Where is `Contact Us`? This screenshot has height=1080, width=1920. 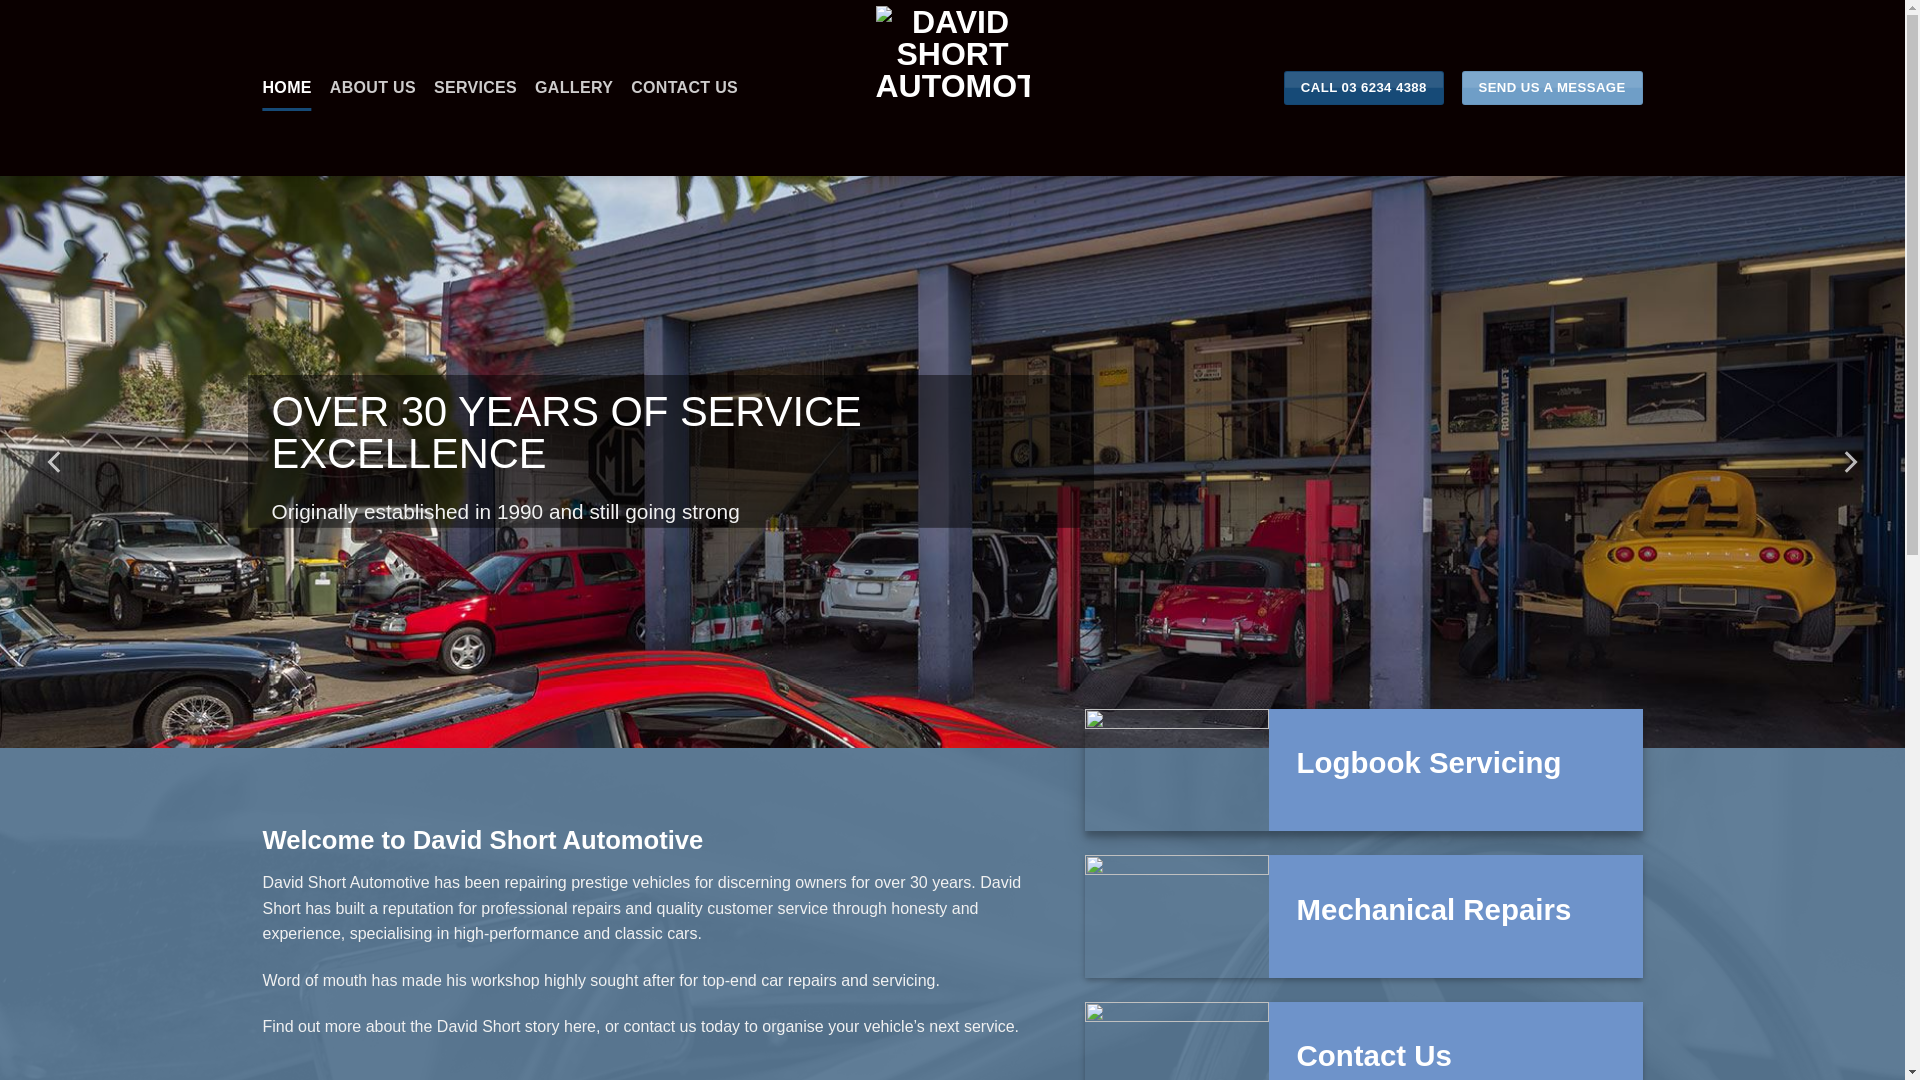
Contact Us is located at coordinates (1374, 1056).